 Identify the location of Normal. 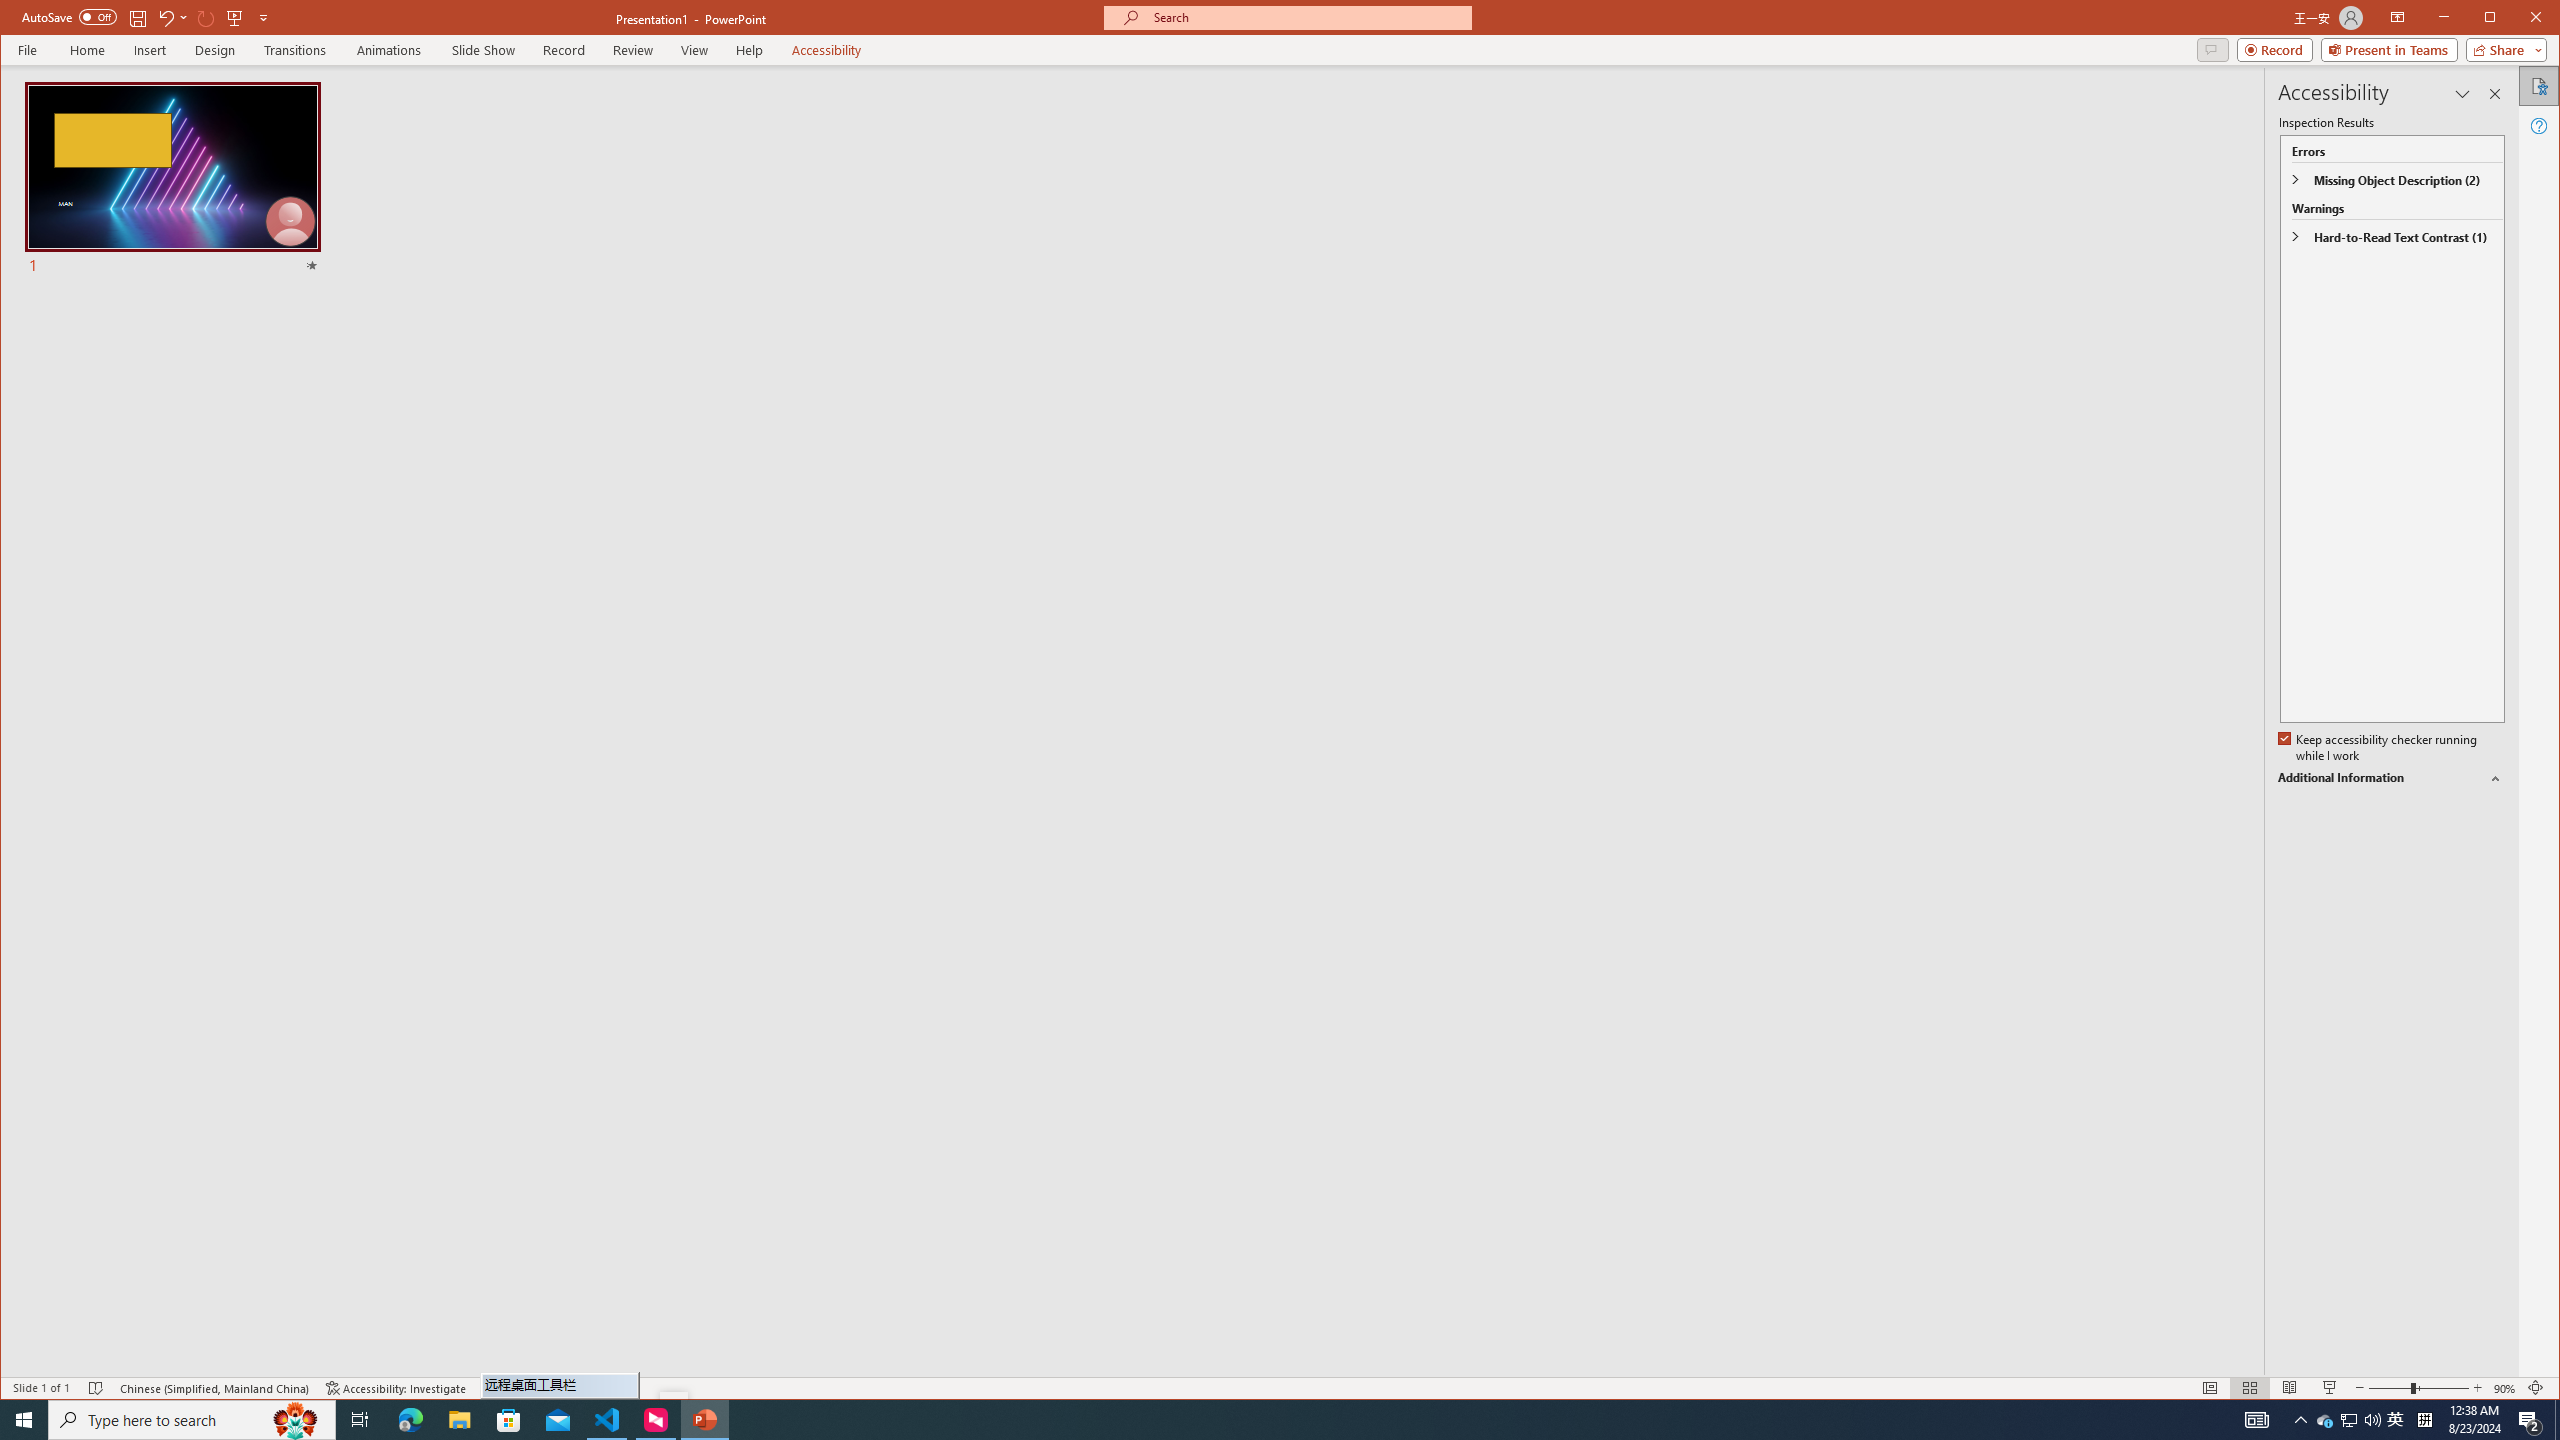
(18, 19).